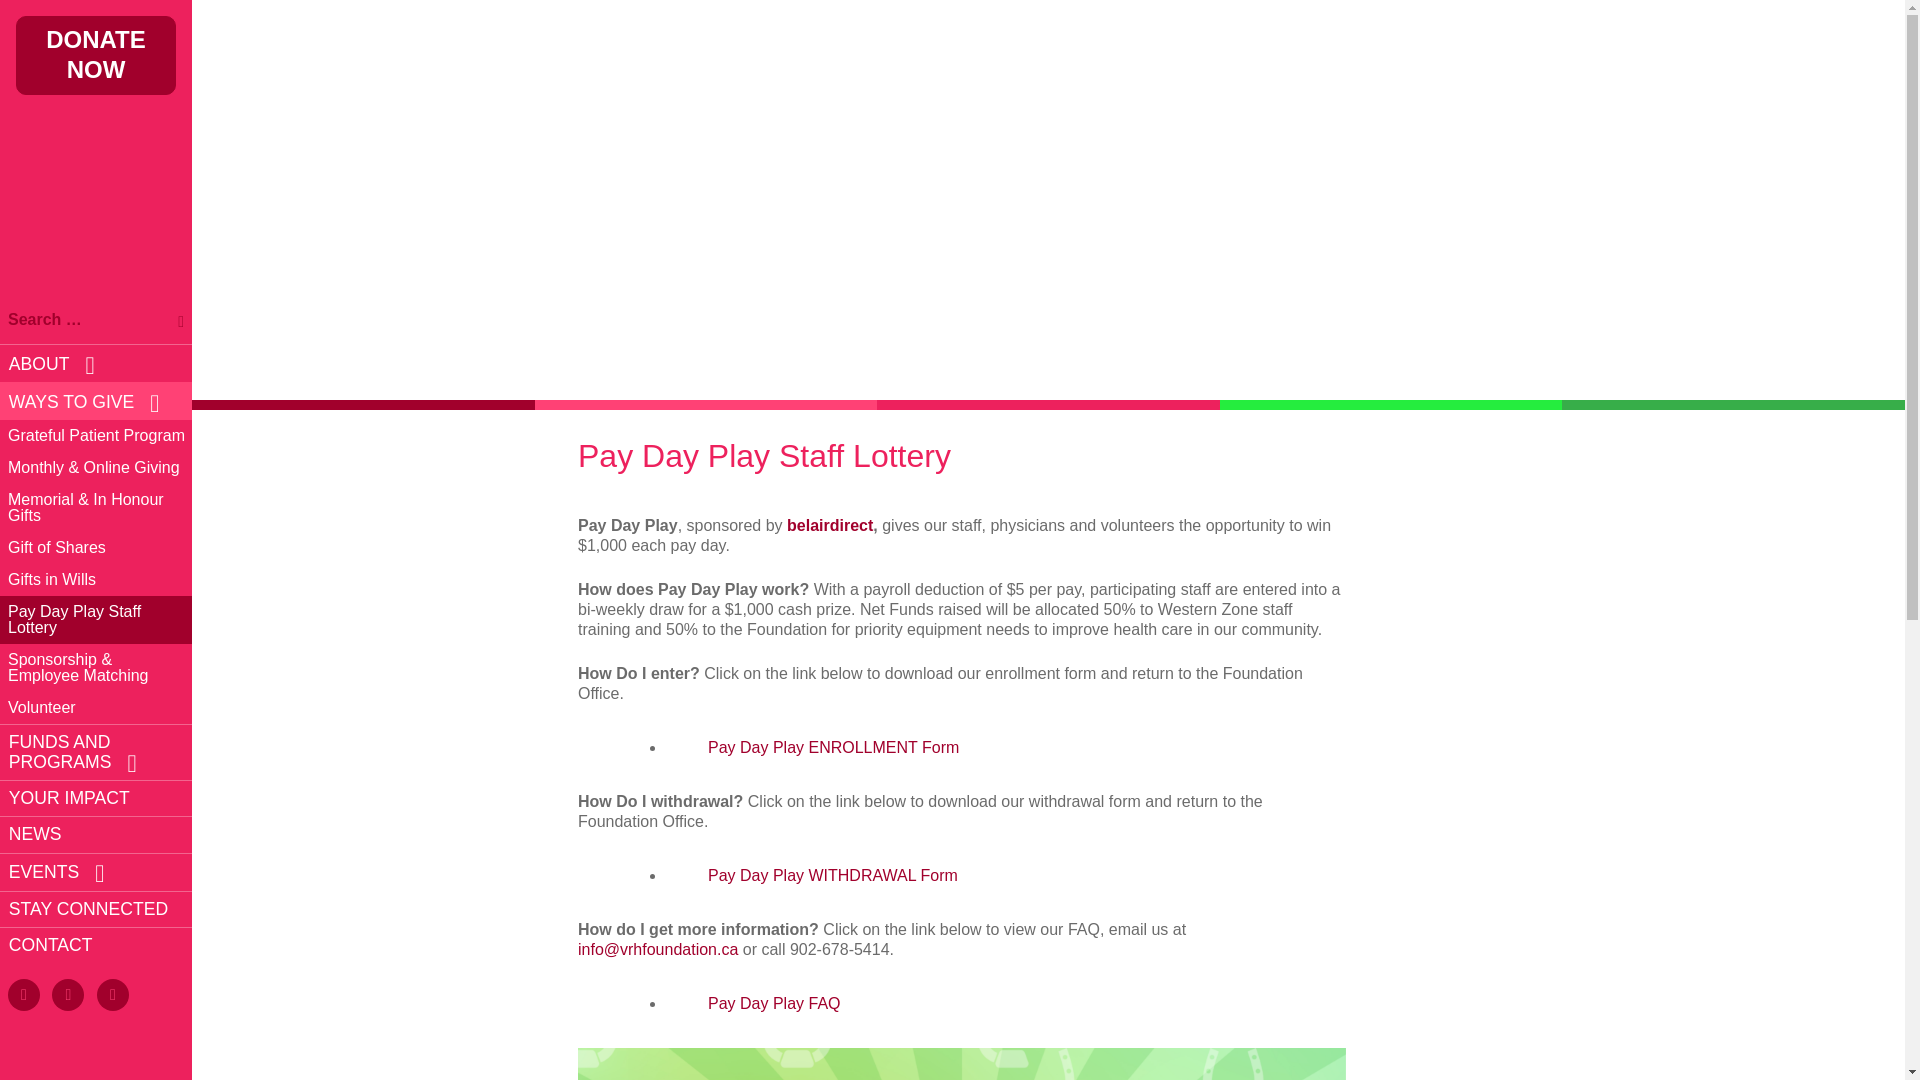  I want to click on Valley Regional Hospital Foundation, so click(96, 169).